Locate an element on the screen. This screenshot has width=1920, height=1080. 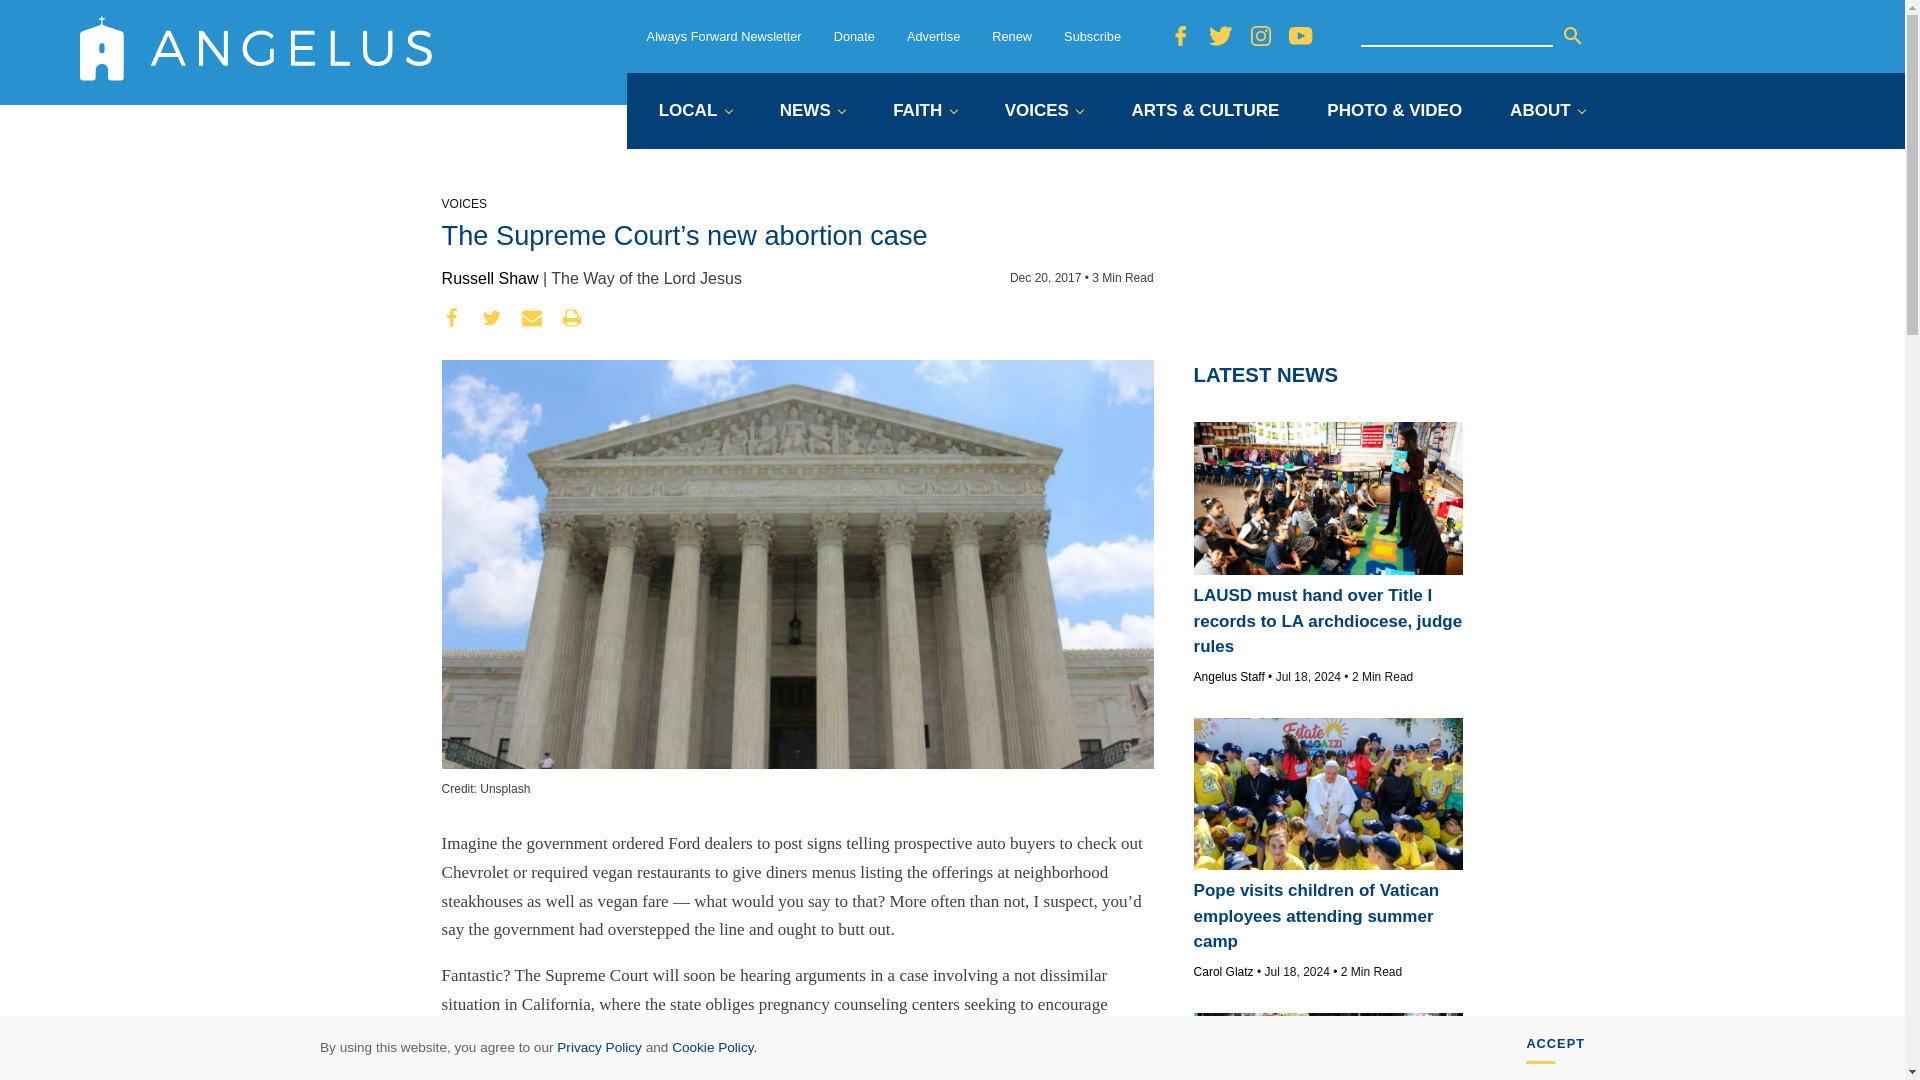
envelope is located at coordinates (532, 318).